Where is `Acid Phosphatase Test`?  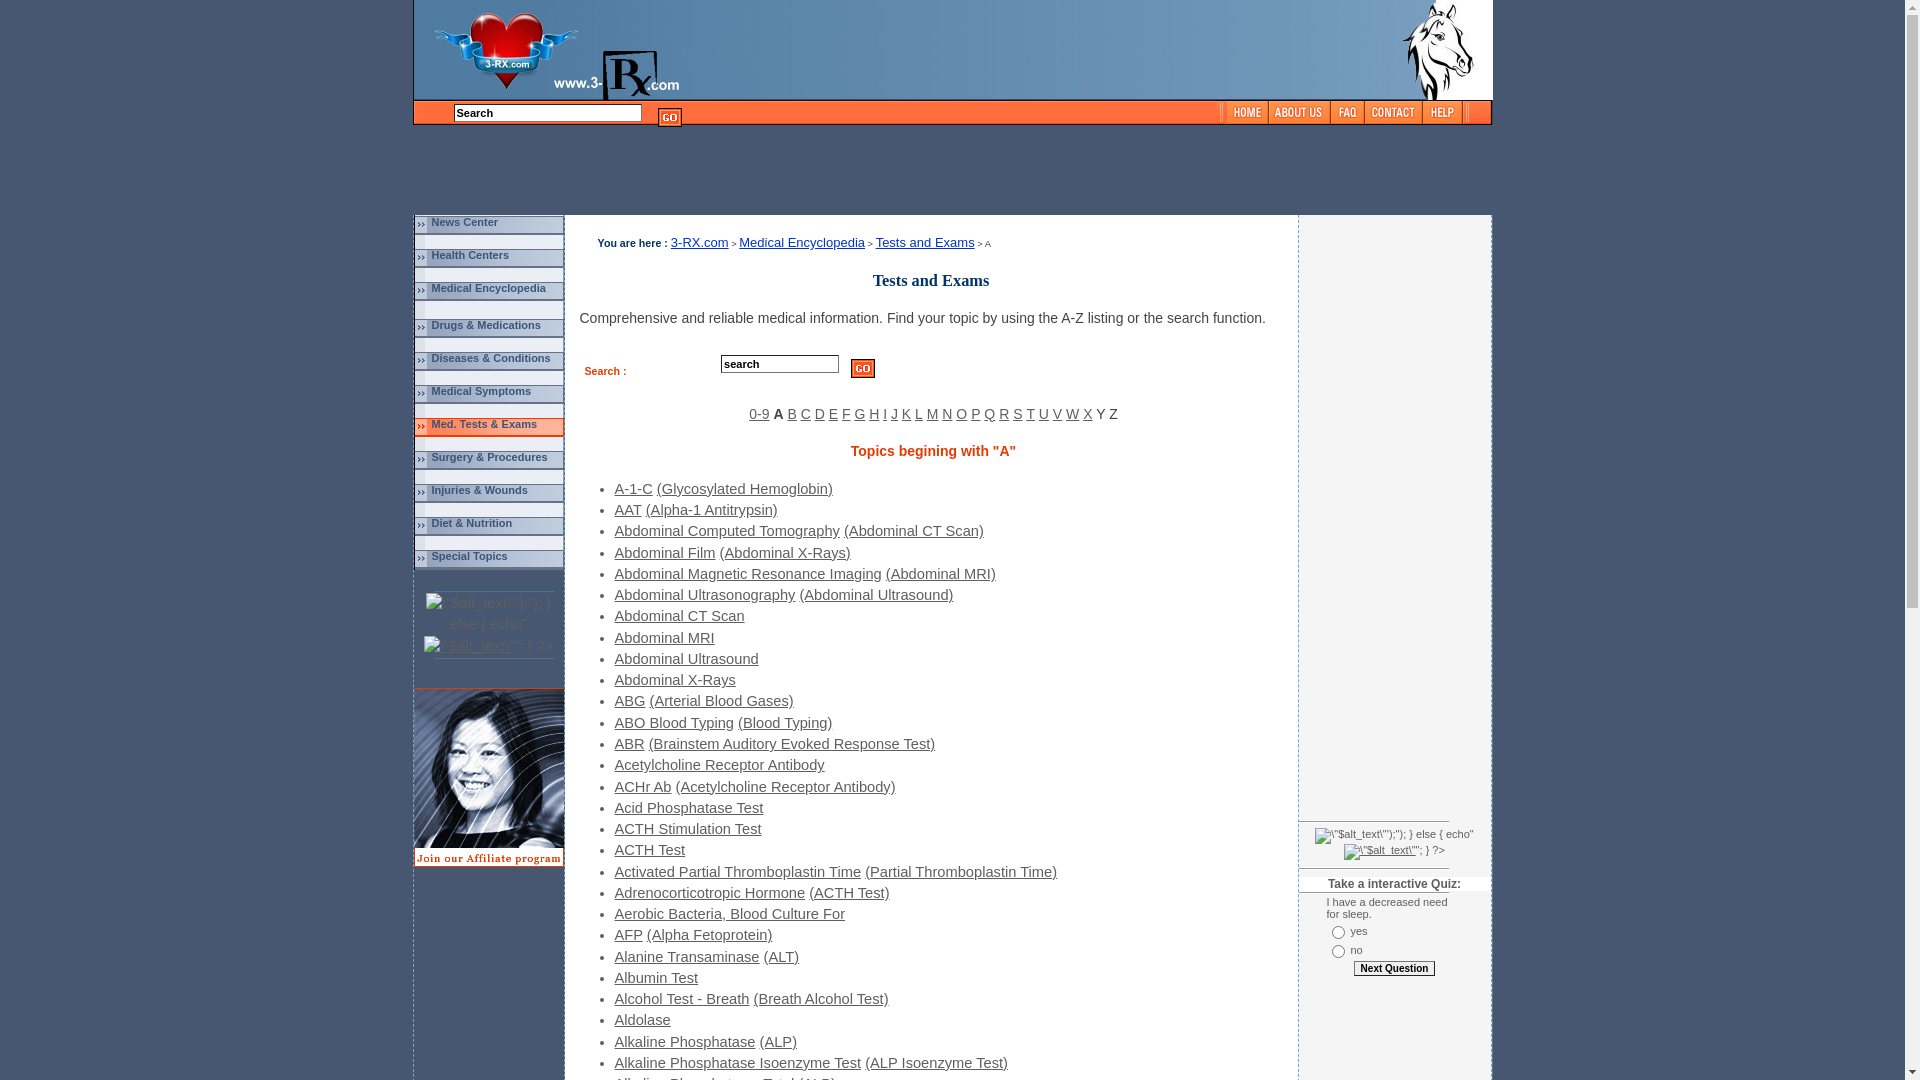
Acid Phosphatase Test is located at coordinates (688, 808).